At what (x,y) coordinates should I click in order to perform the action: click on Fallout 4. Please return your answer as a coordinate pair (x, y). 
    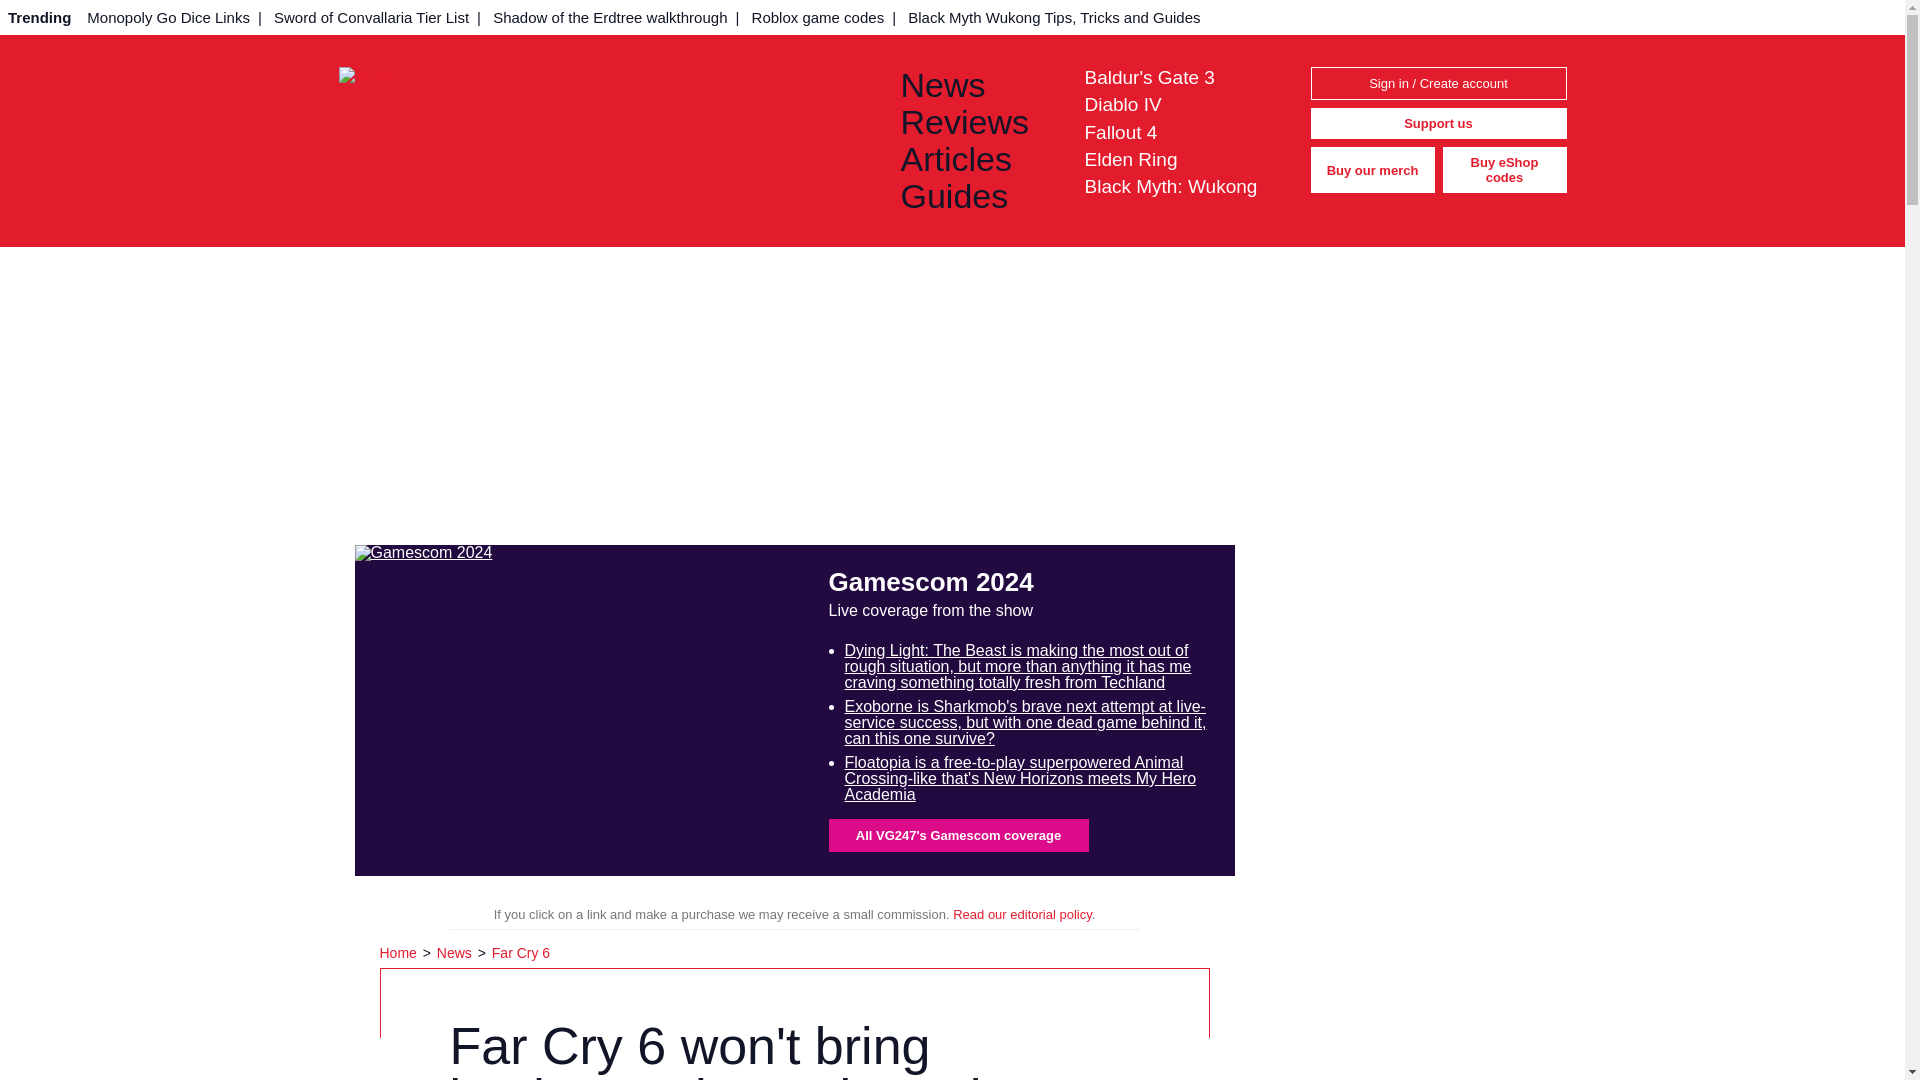
    Looking at the image, I should click on (1120, 132).